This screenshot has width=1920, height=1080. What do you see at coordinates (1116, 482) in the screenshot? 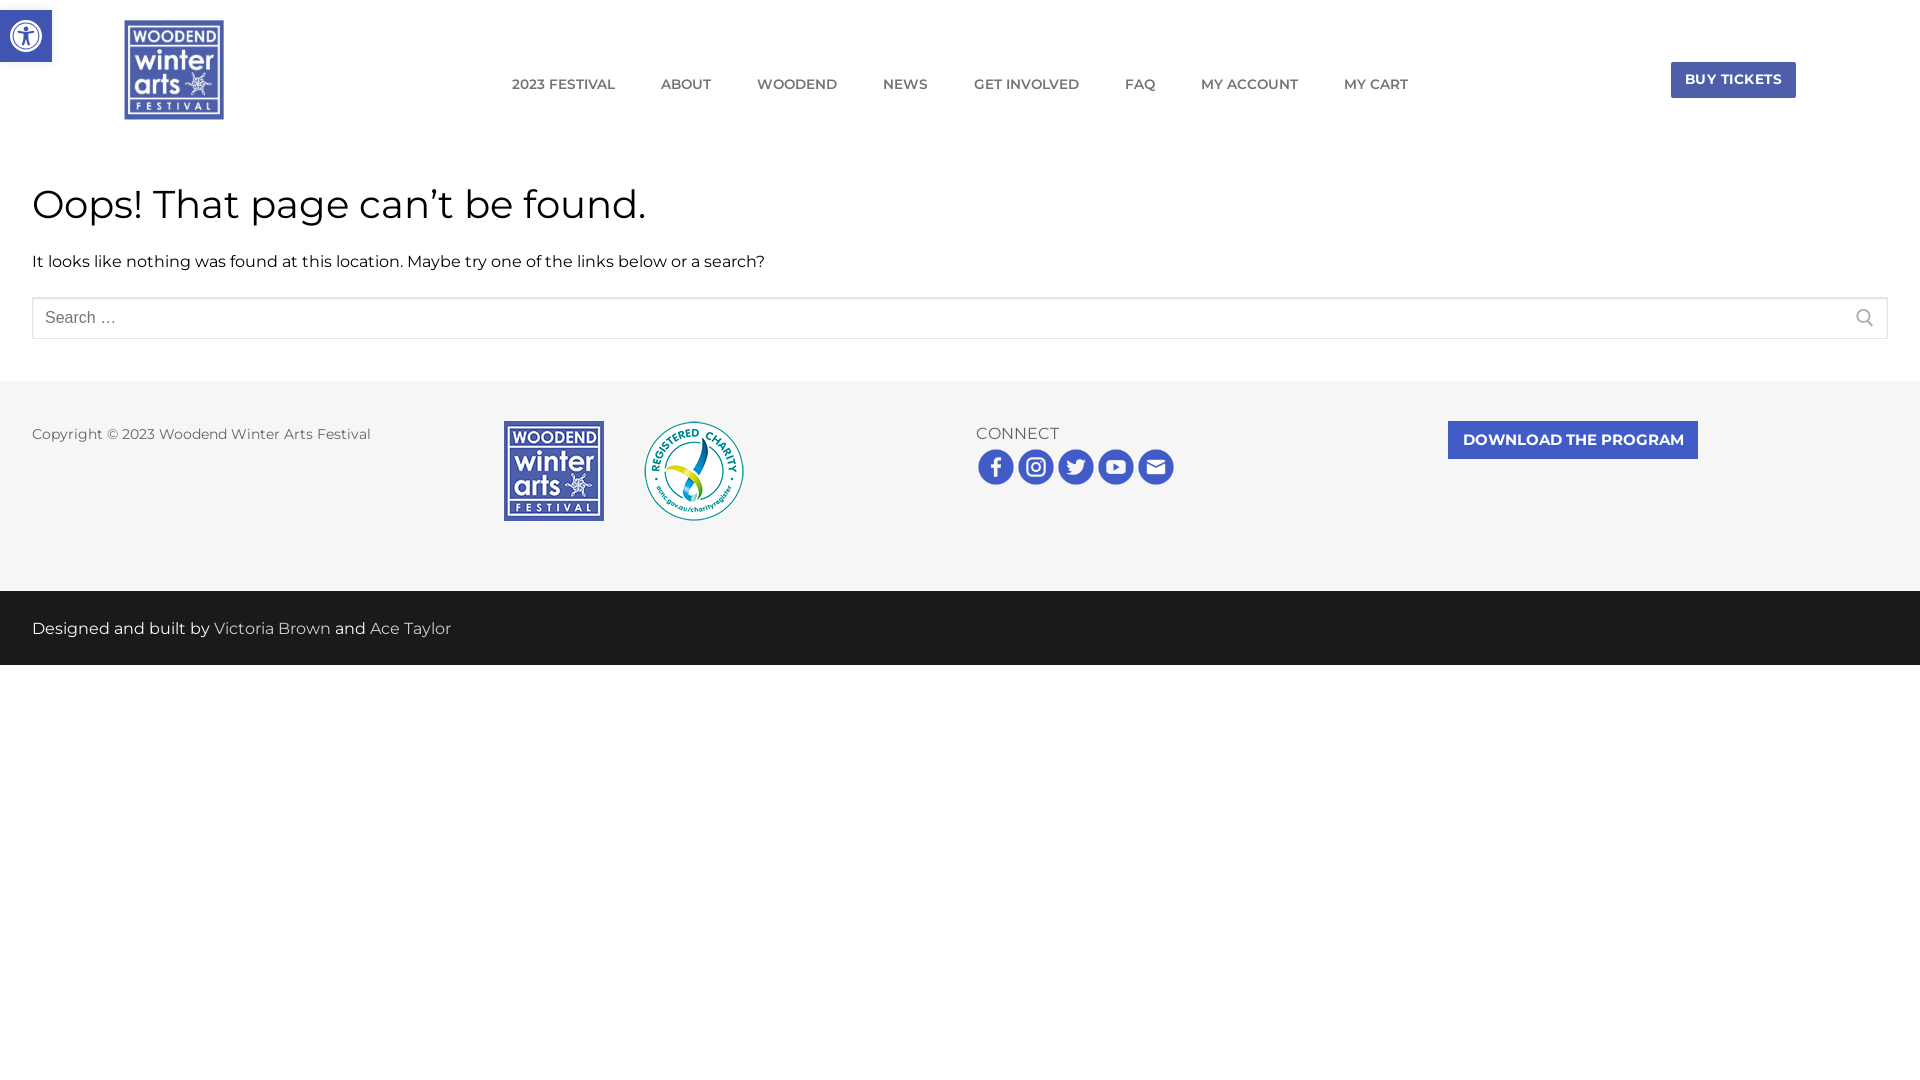
I see `Youtube` at bounding box center [1116, 482].